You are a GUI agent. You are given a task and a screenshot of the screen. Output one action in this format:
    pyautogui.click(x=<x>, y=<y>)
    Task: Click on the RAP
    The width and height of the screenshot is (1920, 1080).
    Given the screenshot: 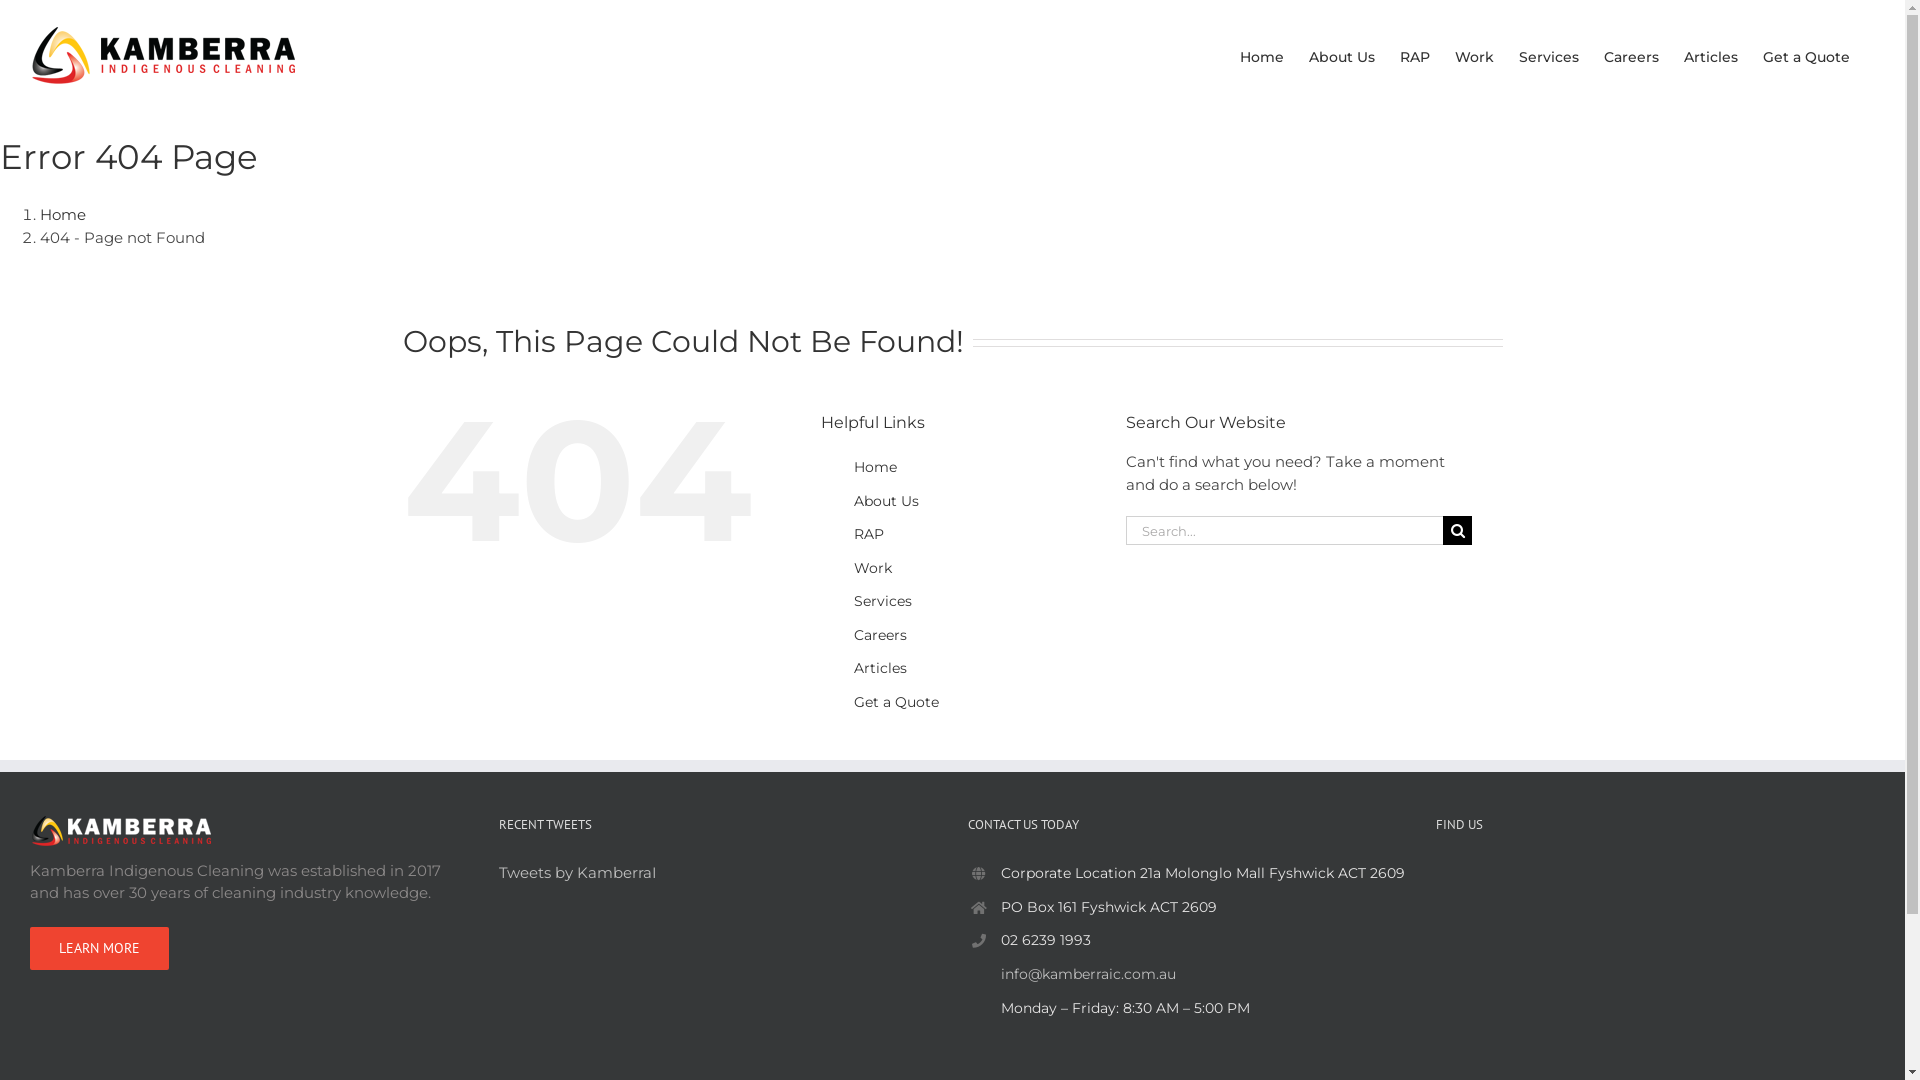 What is the action you would take?
    pyautogui.click(x=1415, y=56)
    